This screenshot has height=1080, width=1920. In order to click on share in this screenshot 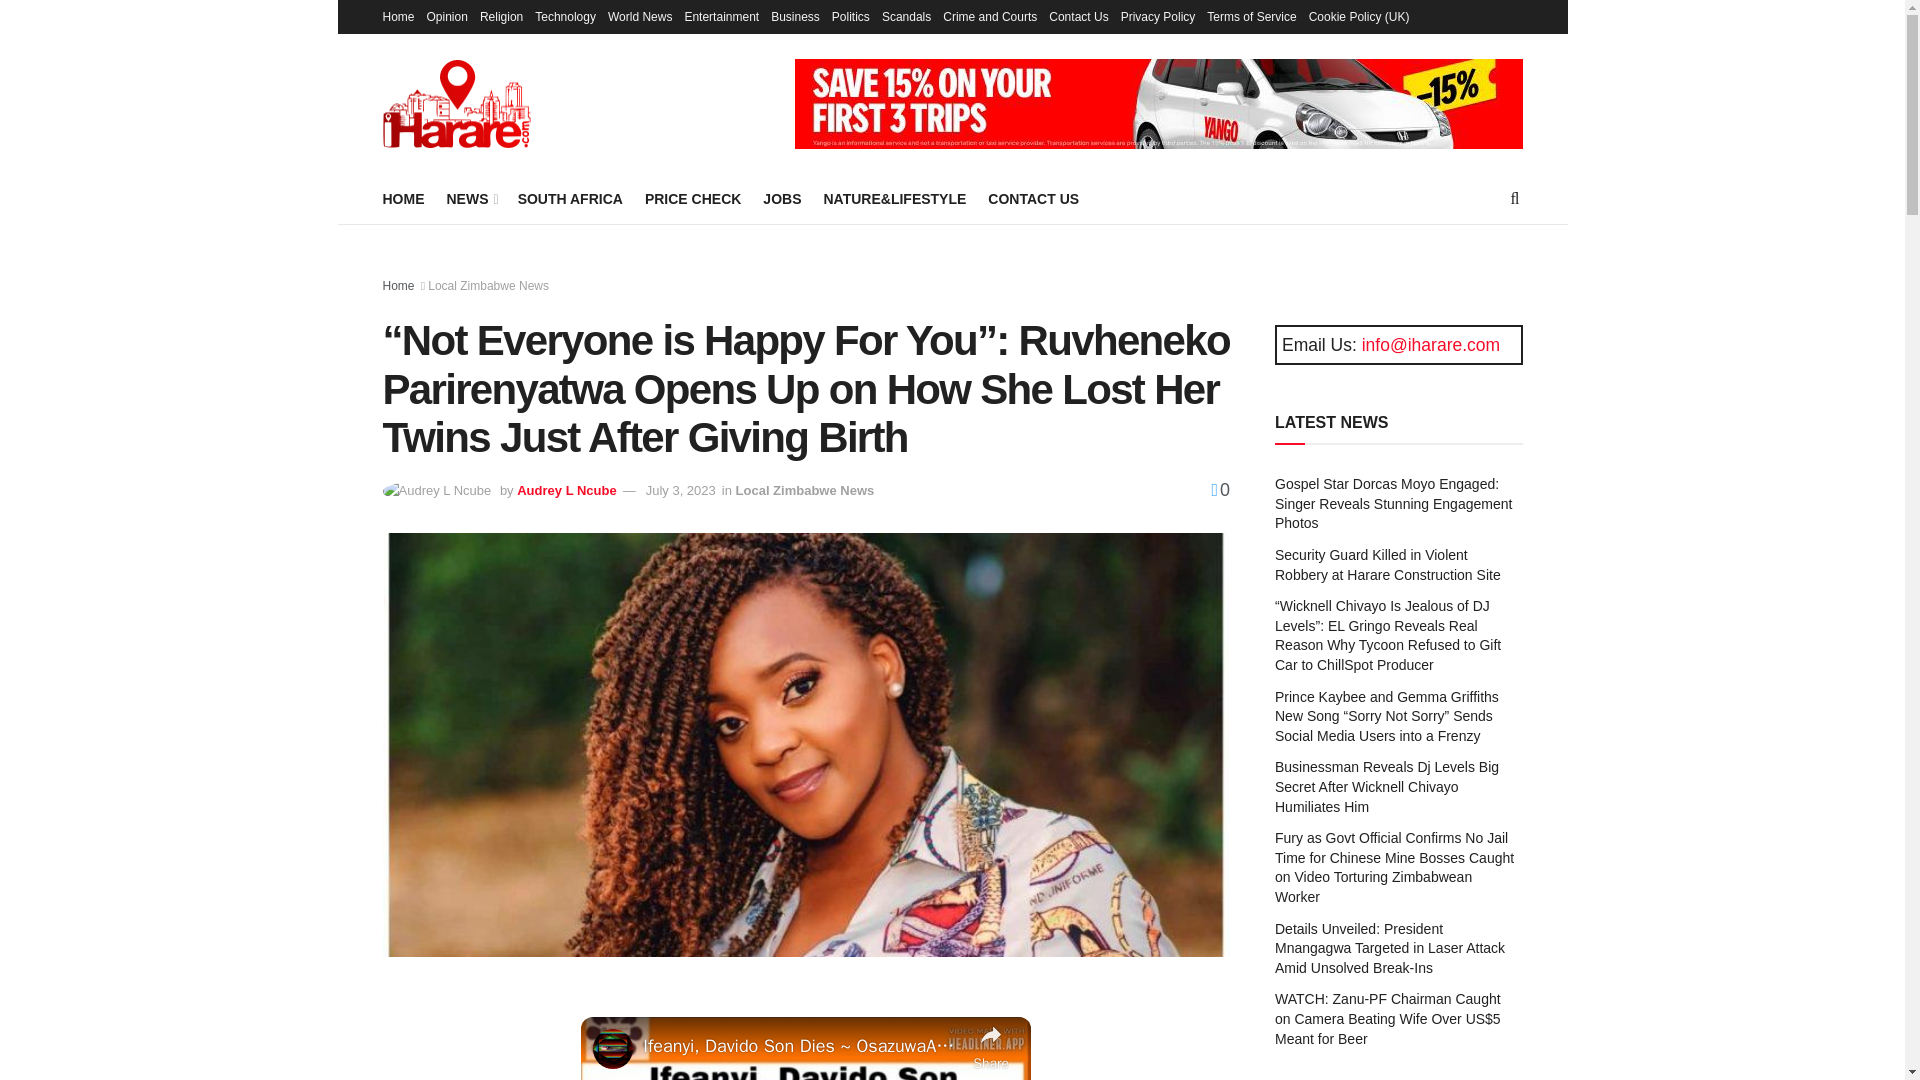, I will do `click(991, 1046)`.